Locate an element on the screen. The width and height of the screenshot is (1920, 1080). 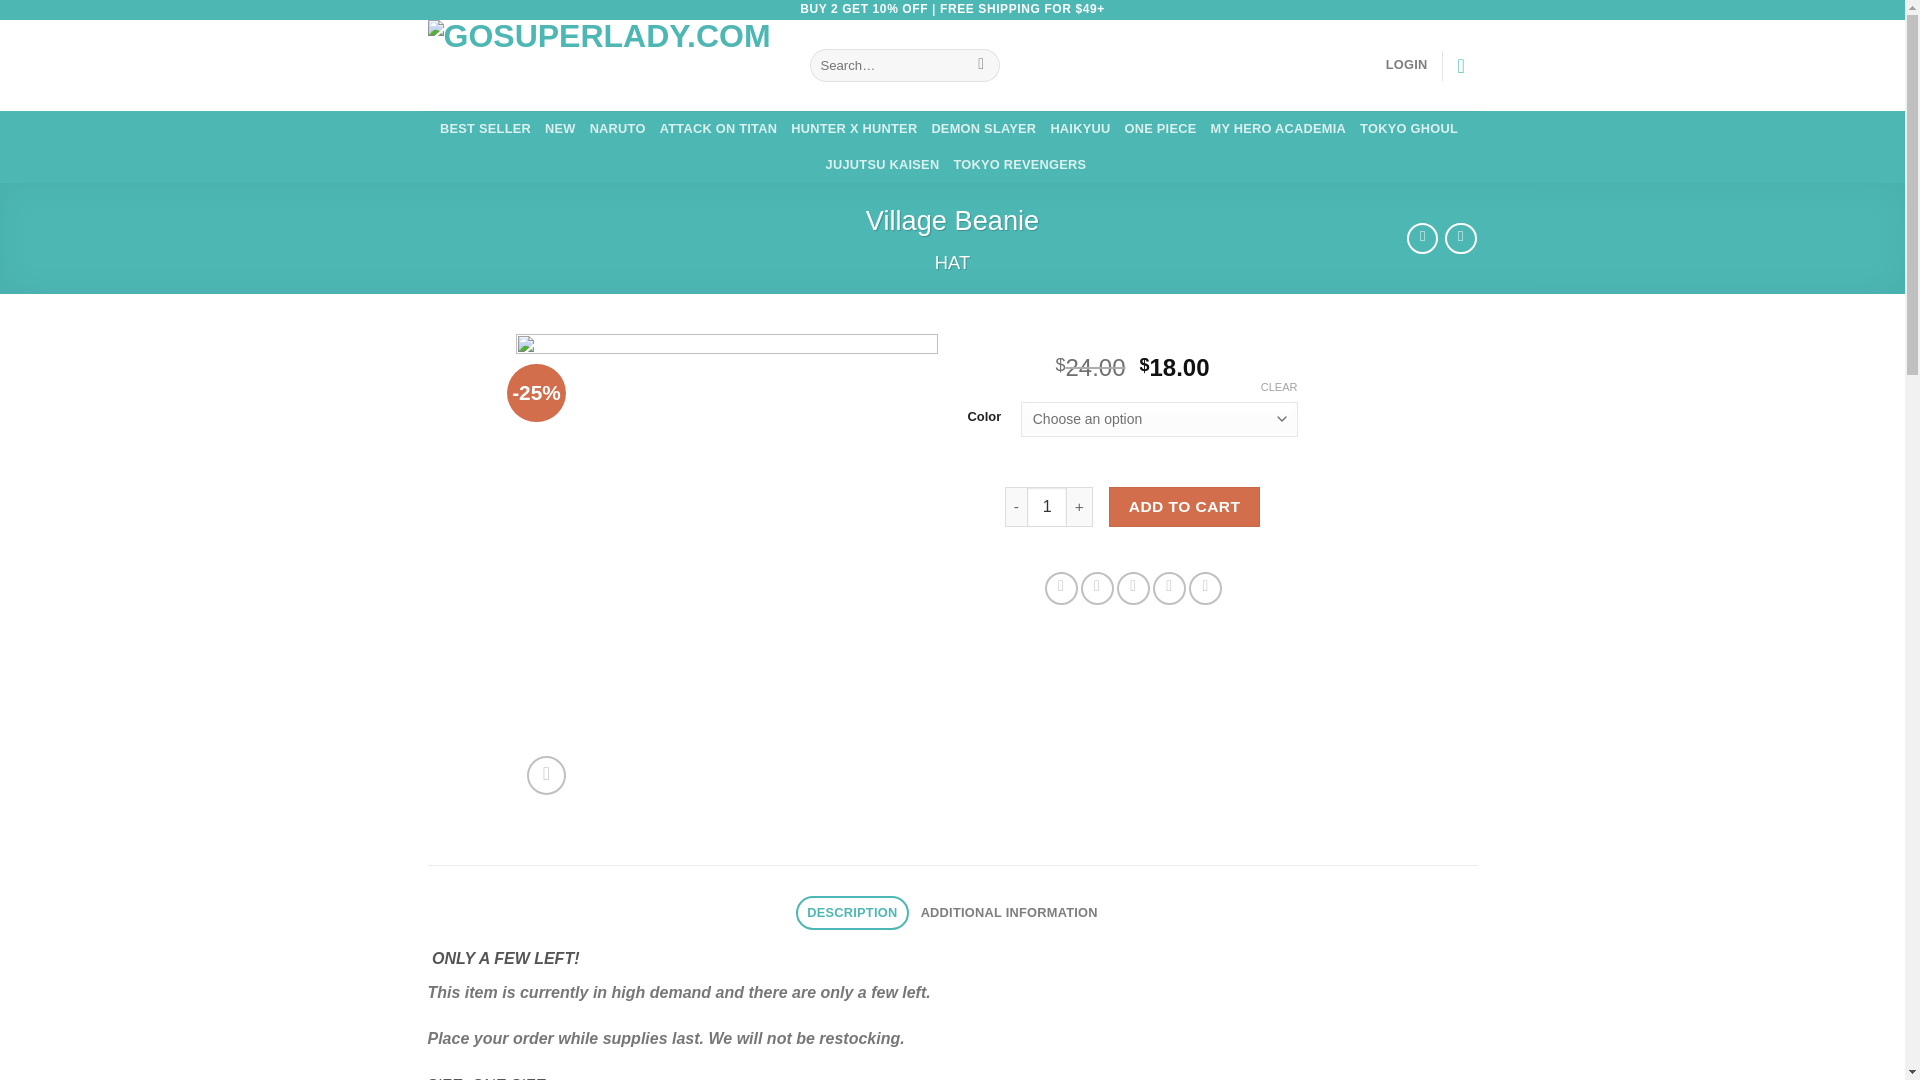
Pin on Pinterest is located at coordinates (1170, 588).